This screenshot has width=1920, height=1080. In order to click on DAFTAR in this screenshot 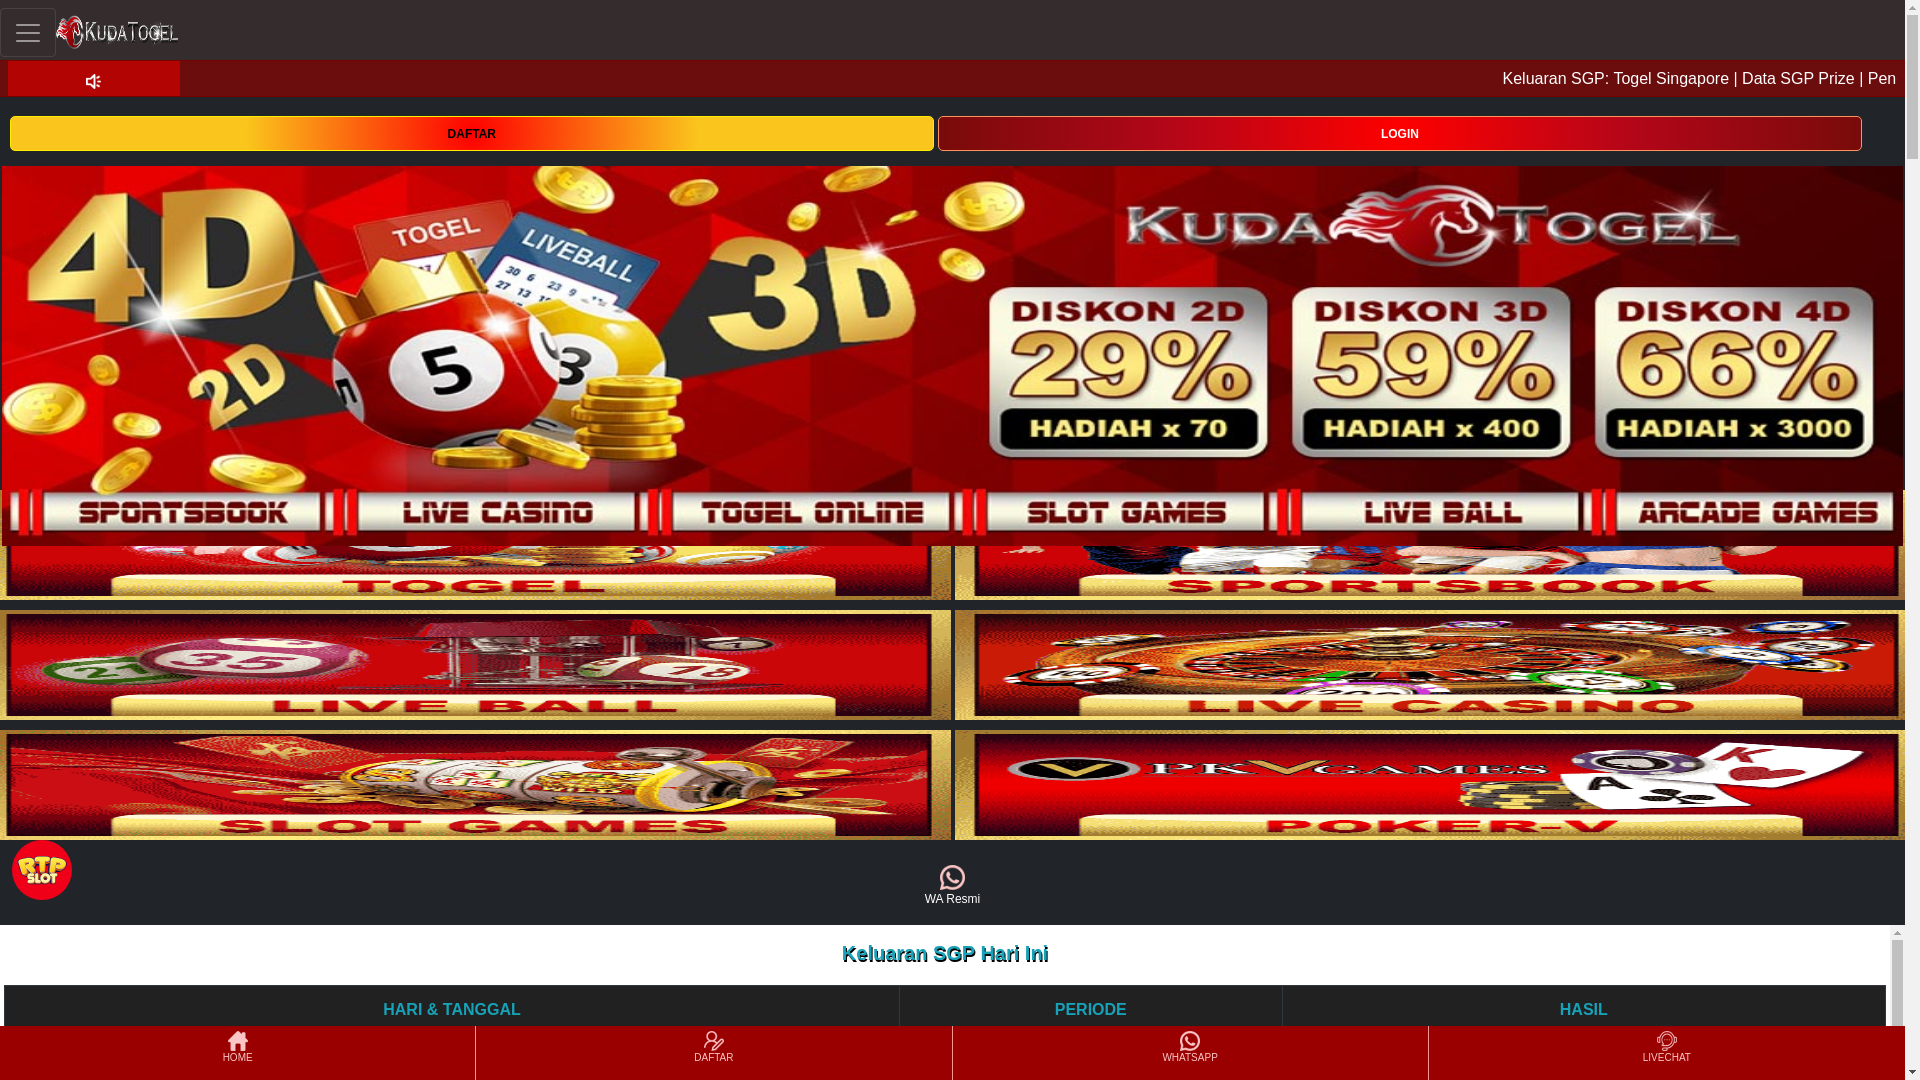, I will do `click(713, 1052)`.